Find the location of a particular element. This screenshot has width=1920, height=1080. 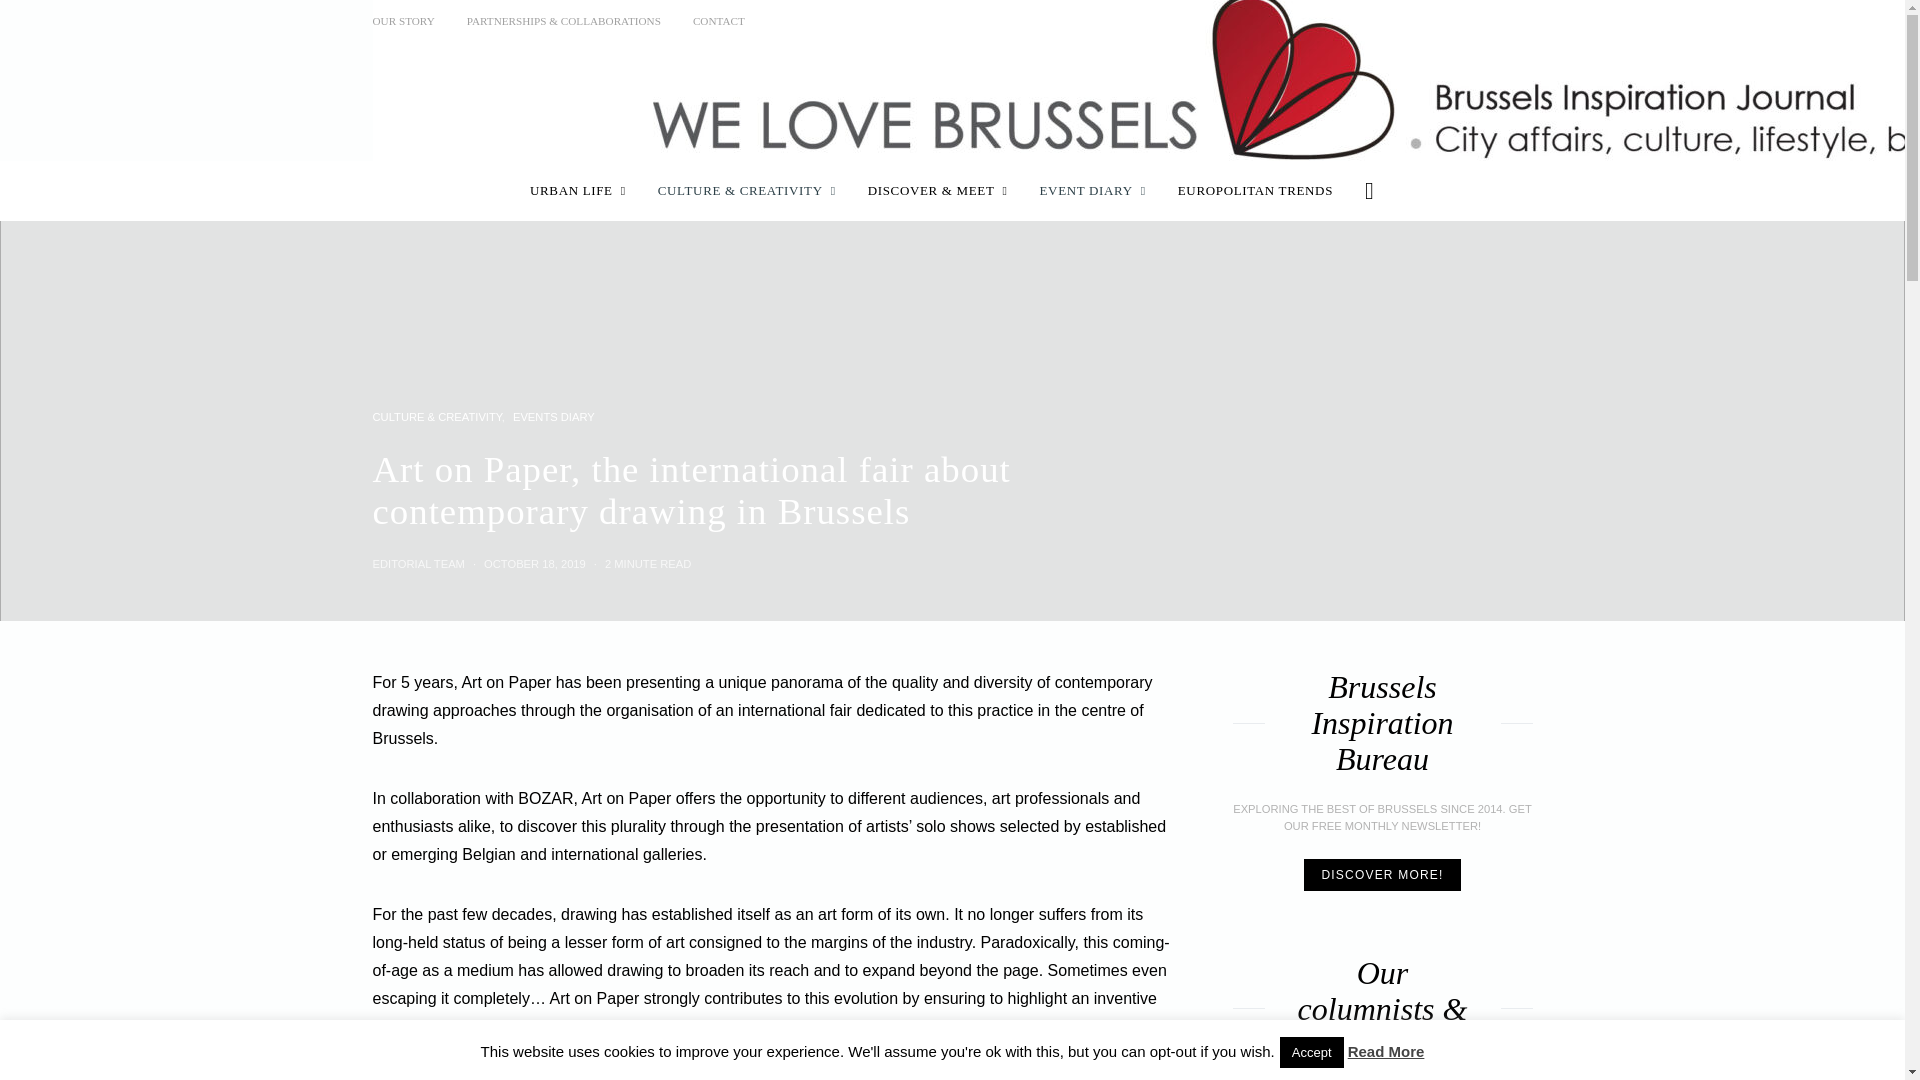

OUR STORY is located at coordinates (402, 21).